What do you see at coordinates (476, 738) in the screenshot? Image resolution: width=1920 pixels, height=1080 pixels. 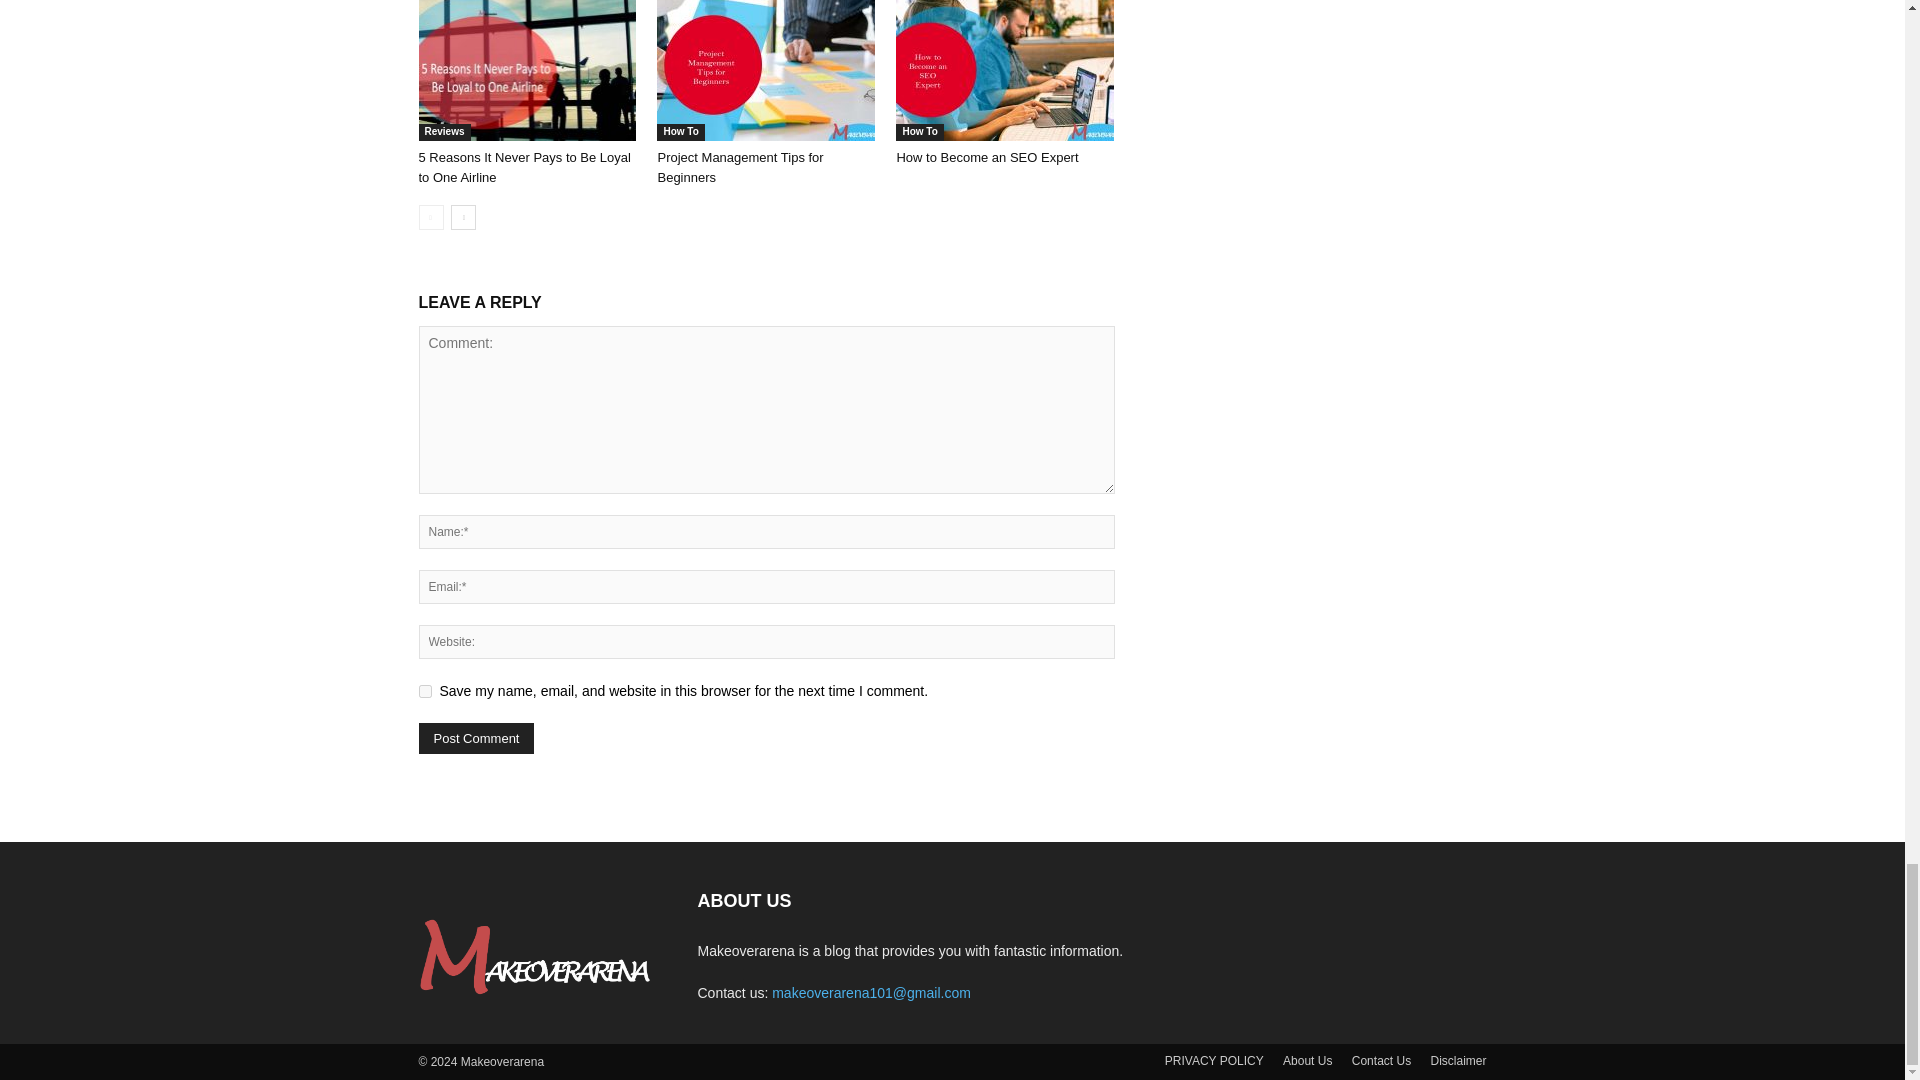 I see `Post Comment` at bounding box center [476, 738].